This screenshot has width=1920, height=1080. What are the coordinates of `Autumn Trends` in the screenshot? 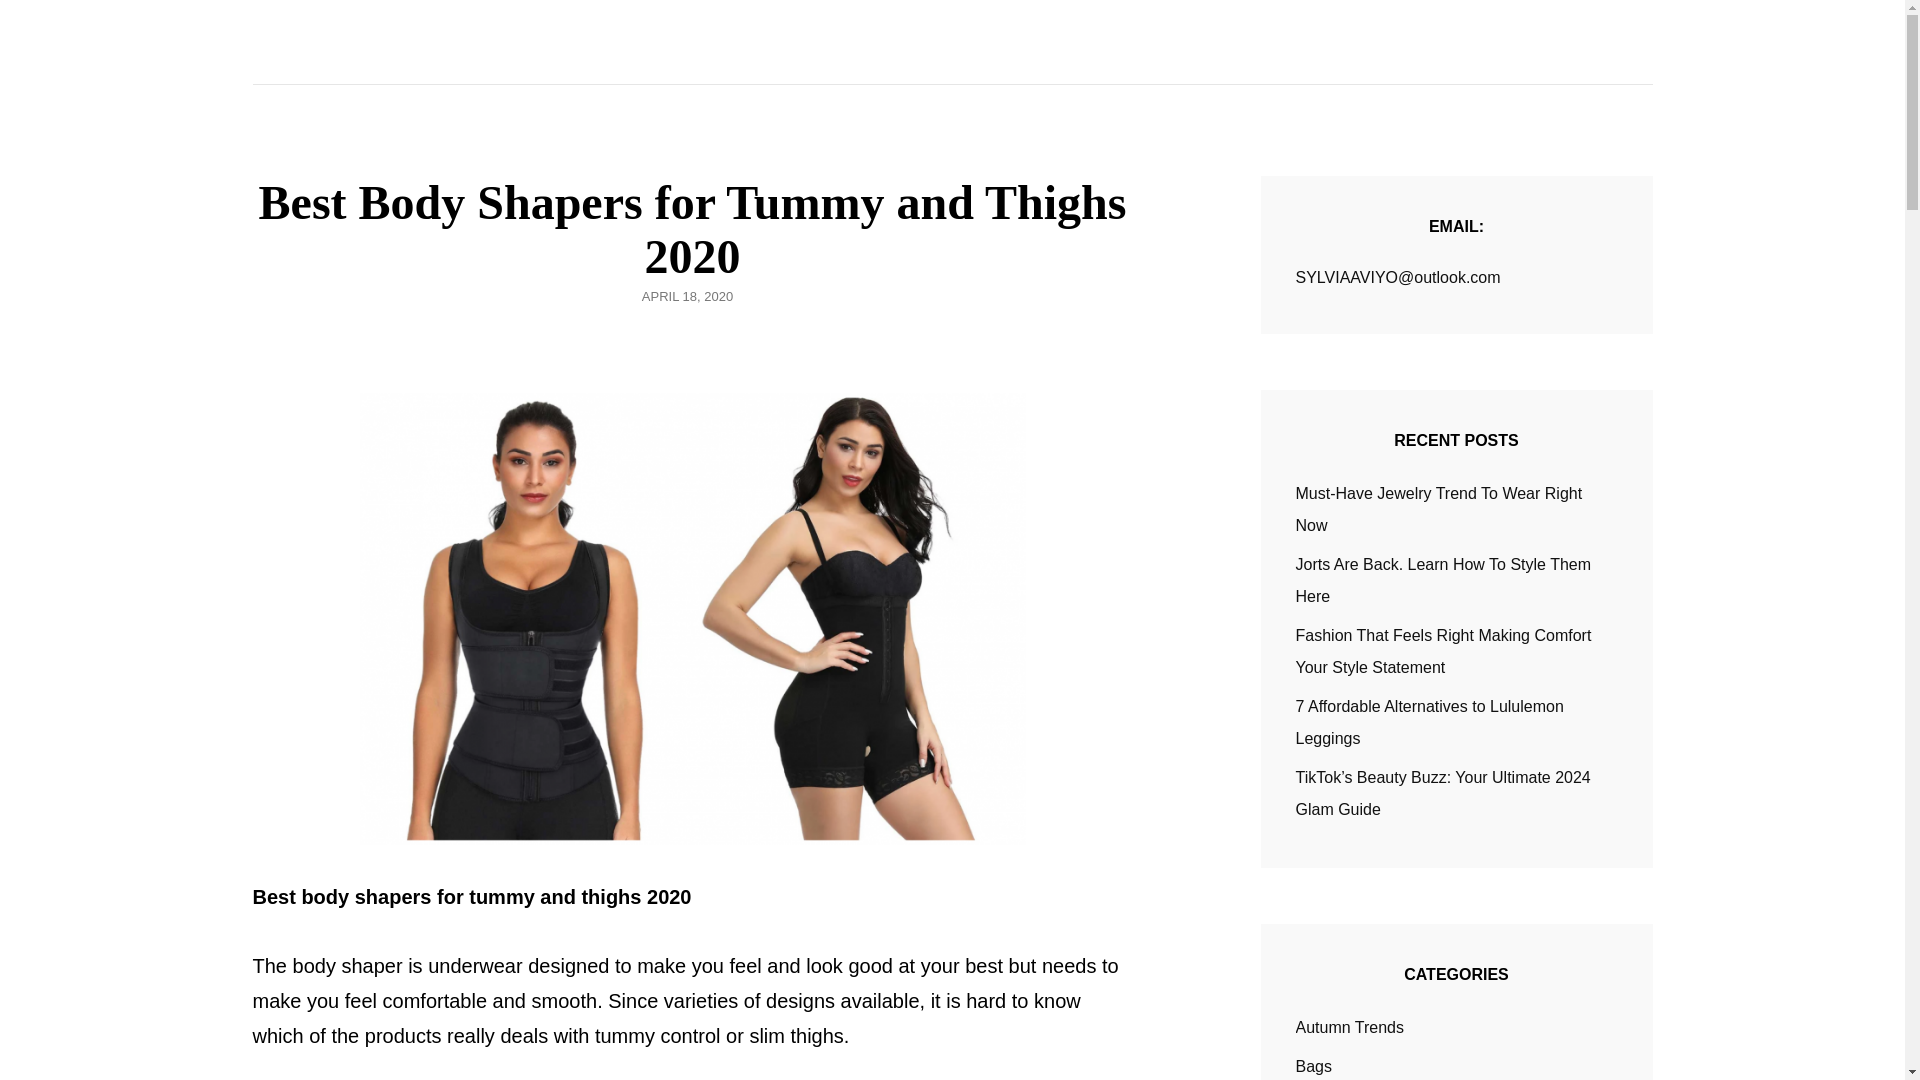 It's located at (1350, 1028).